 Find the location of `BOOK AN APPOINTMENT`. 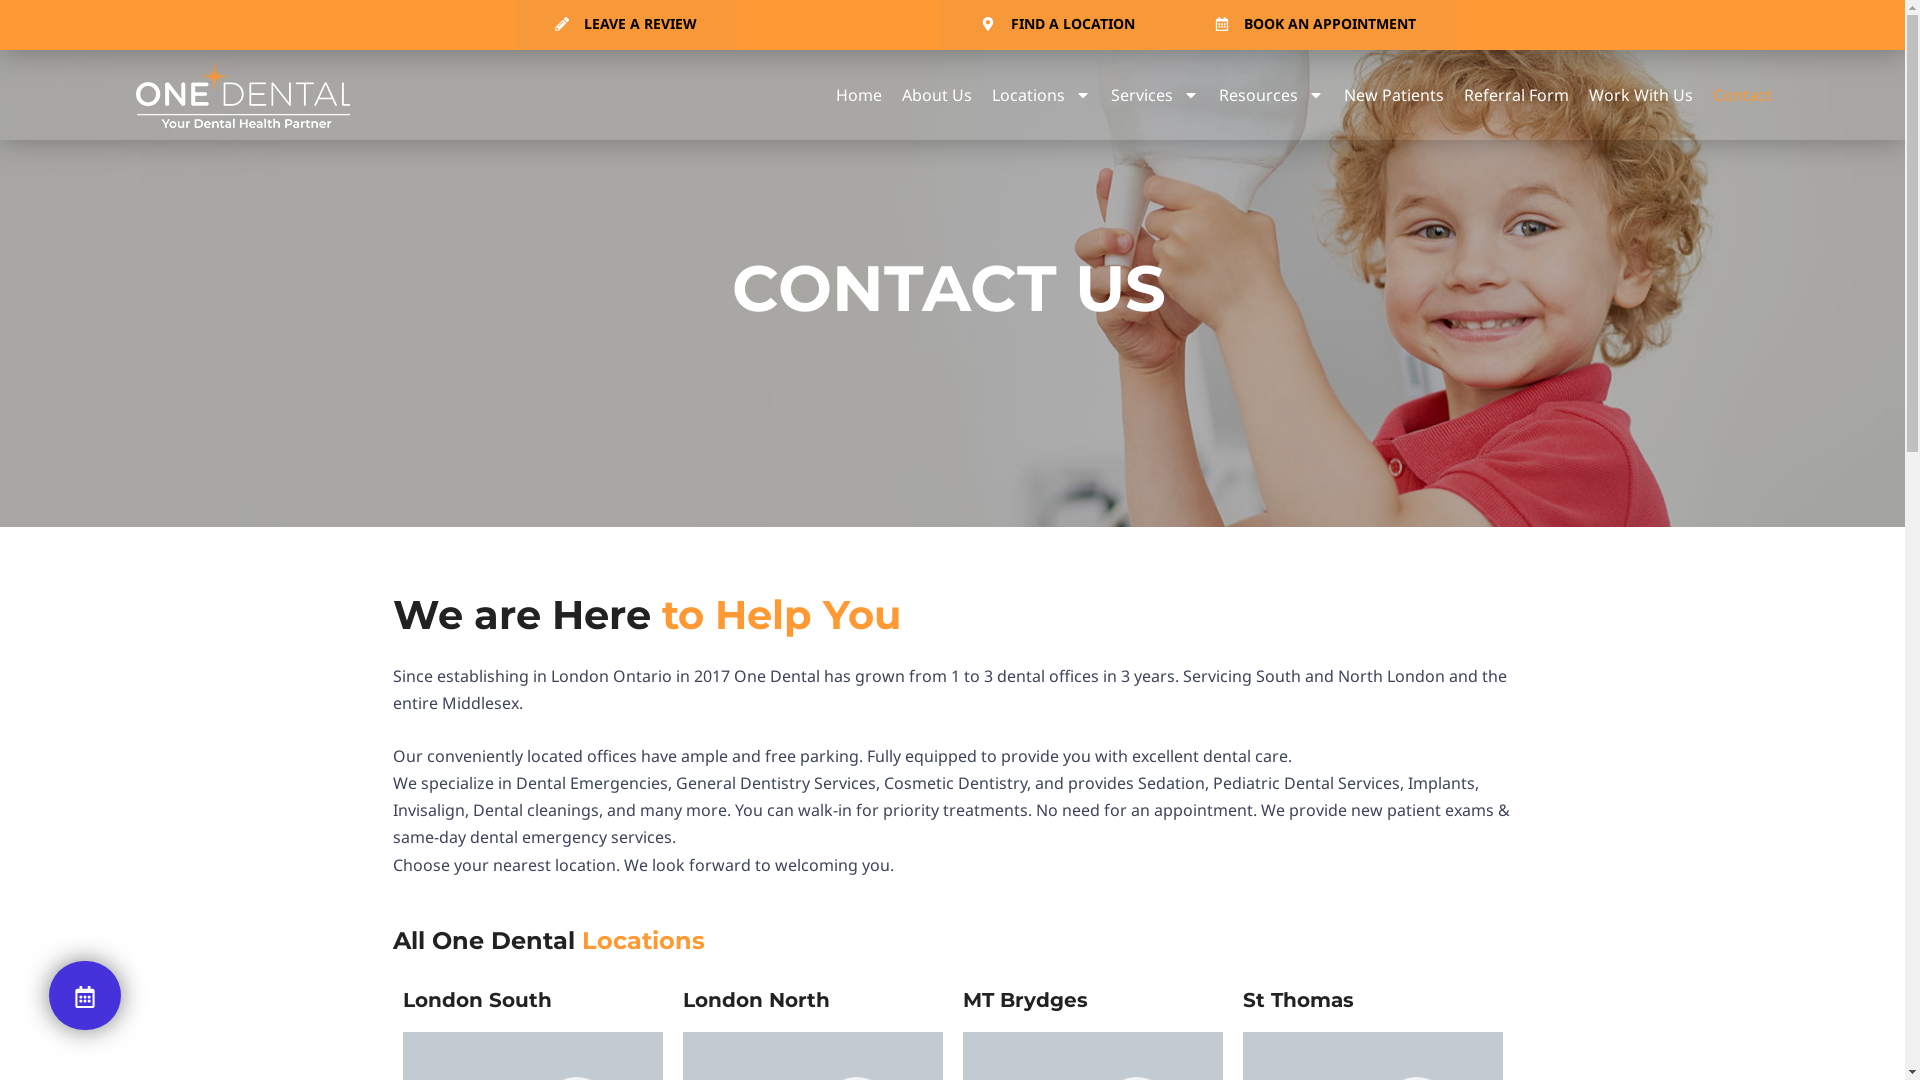

BOOK AN APPOINTMENT is located at coordinates (1316, 25).